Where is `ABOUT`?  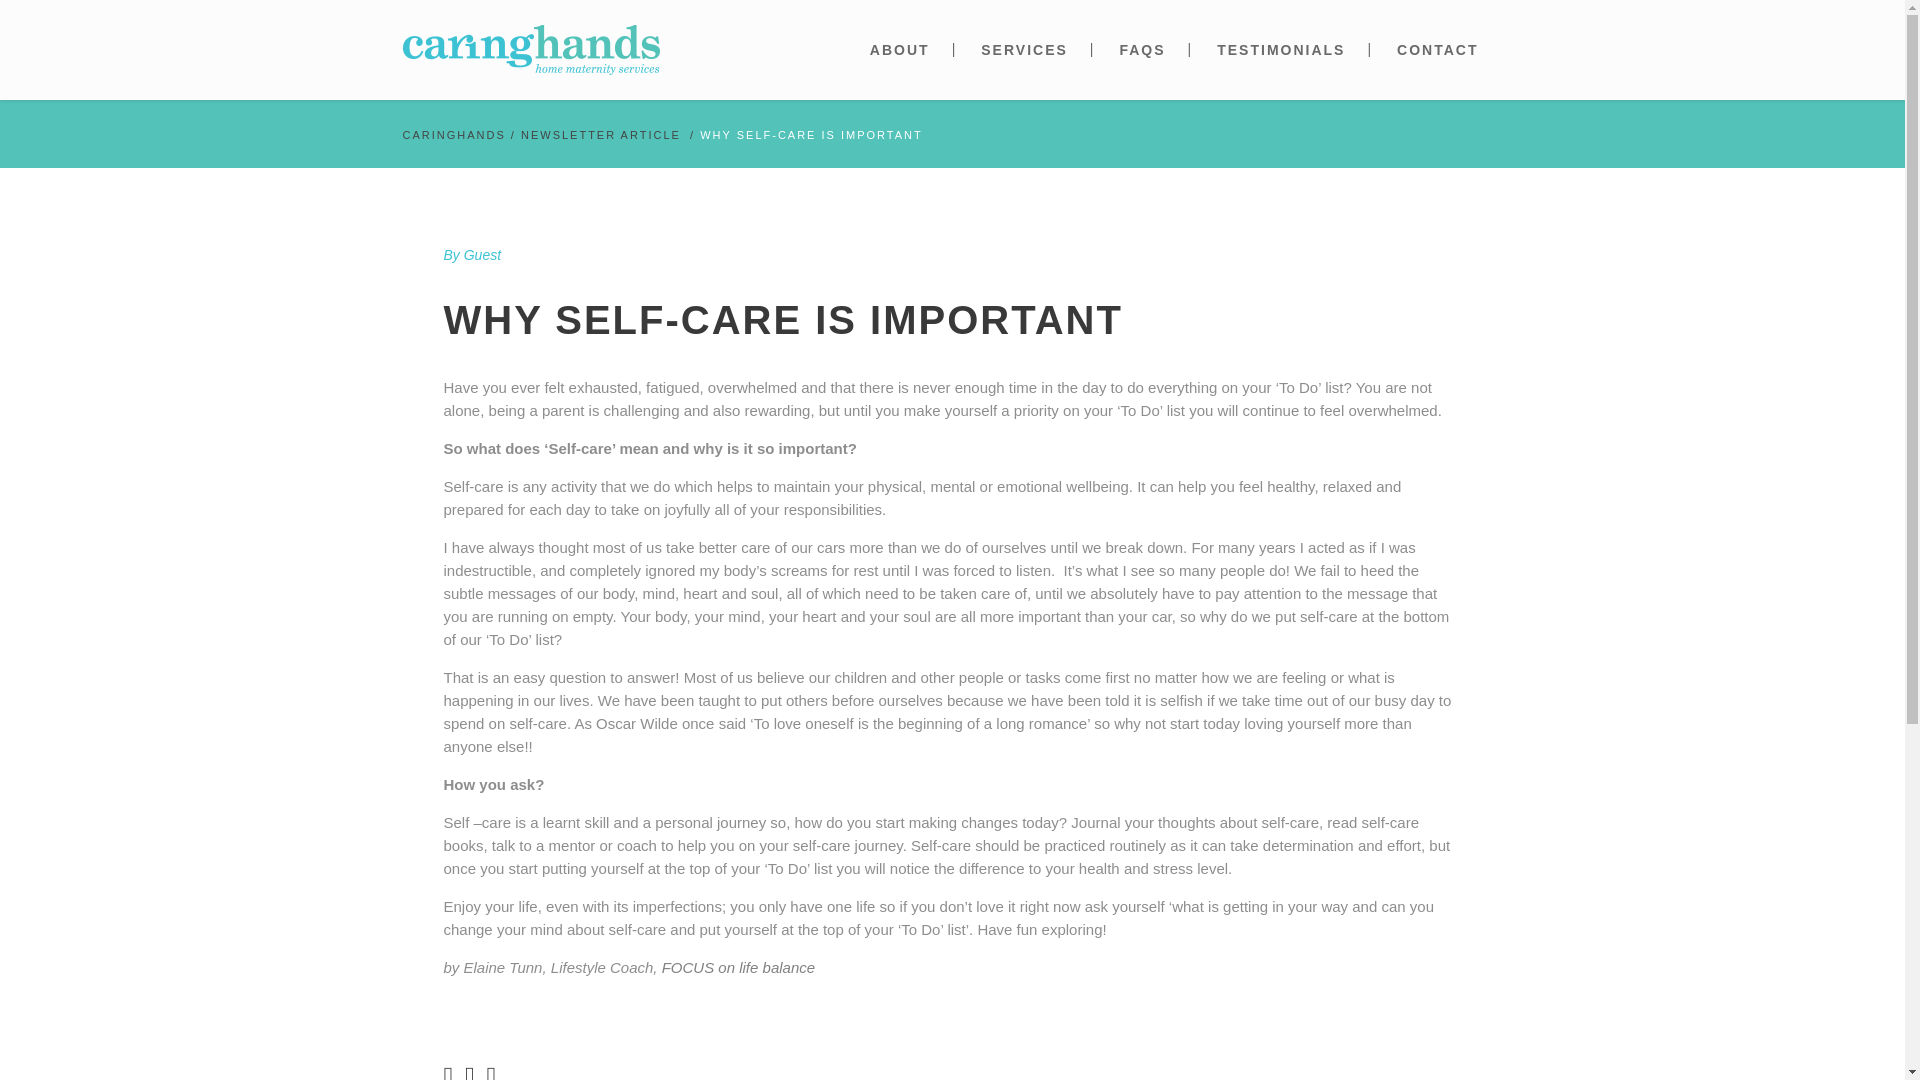 ABOUT is located at coordinates (900, 50).